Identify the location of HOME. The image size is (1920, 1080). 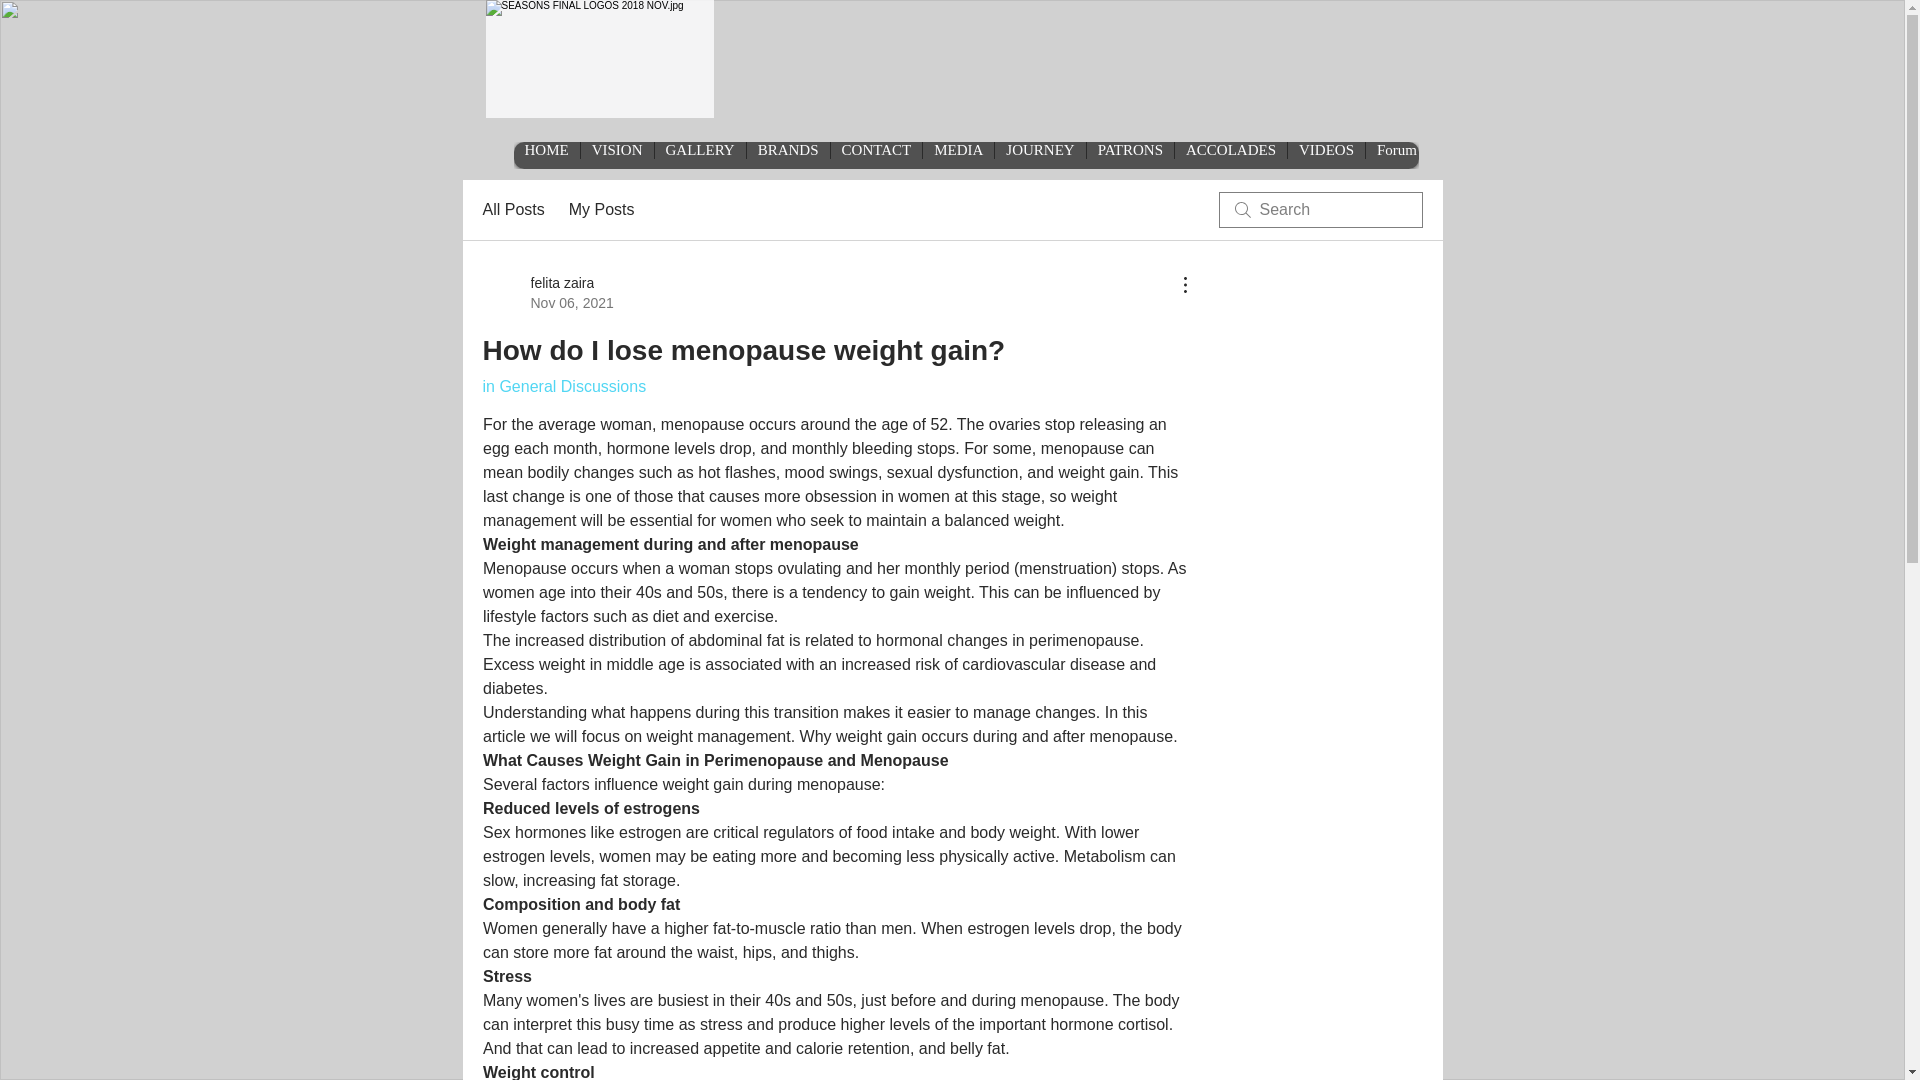
(1130, 154).